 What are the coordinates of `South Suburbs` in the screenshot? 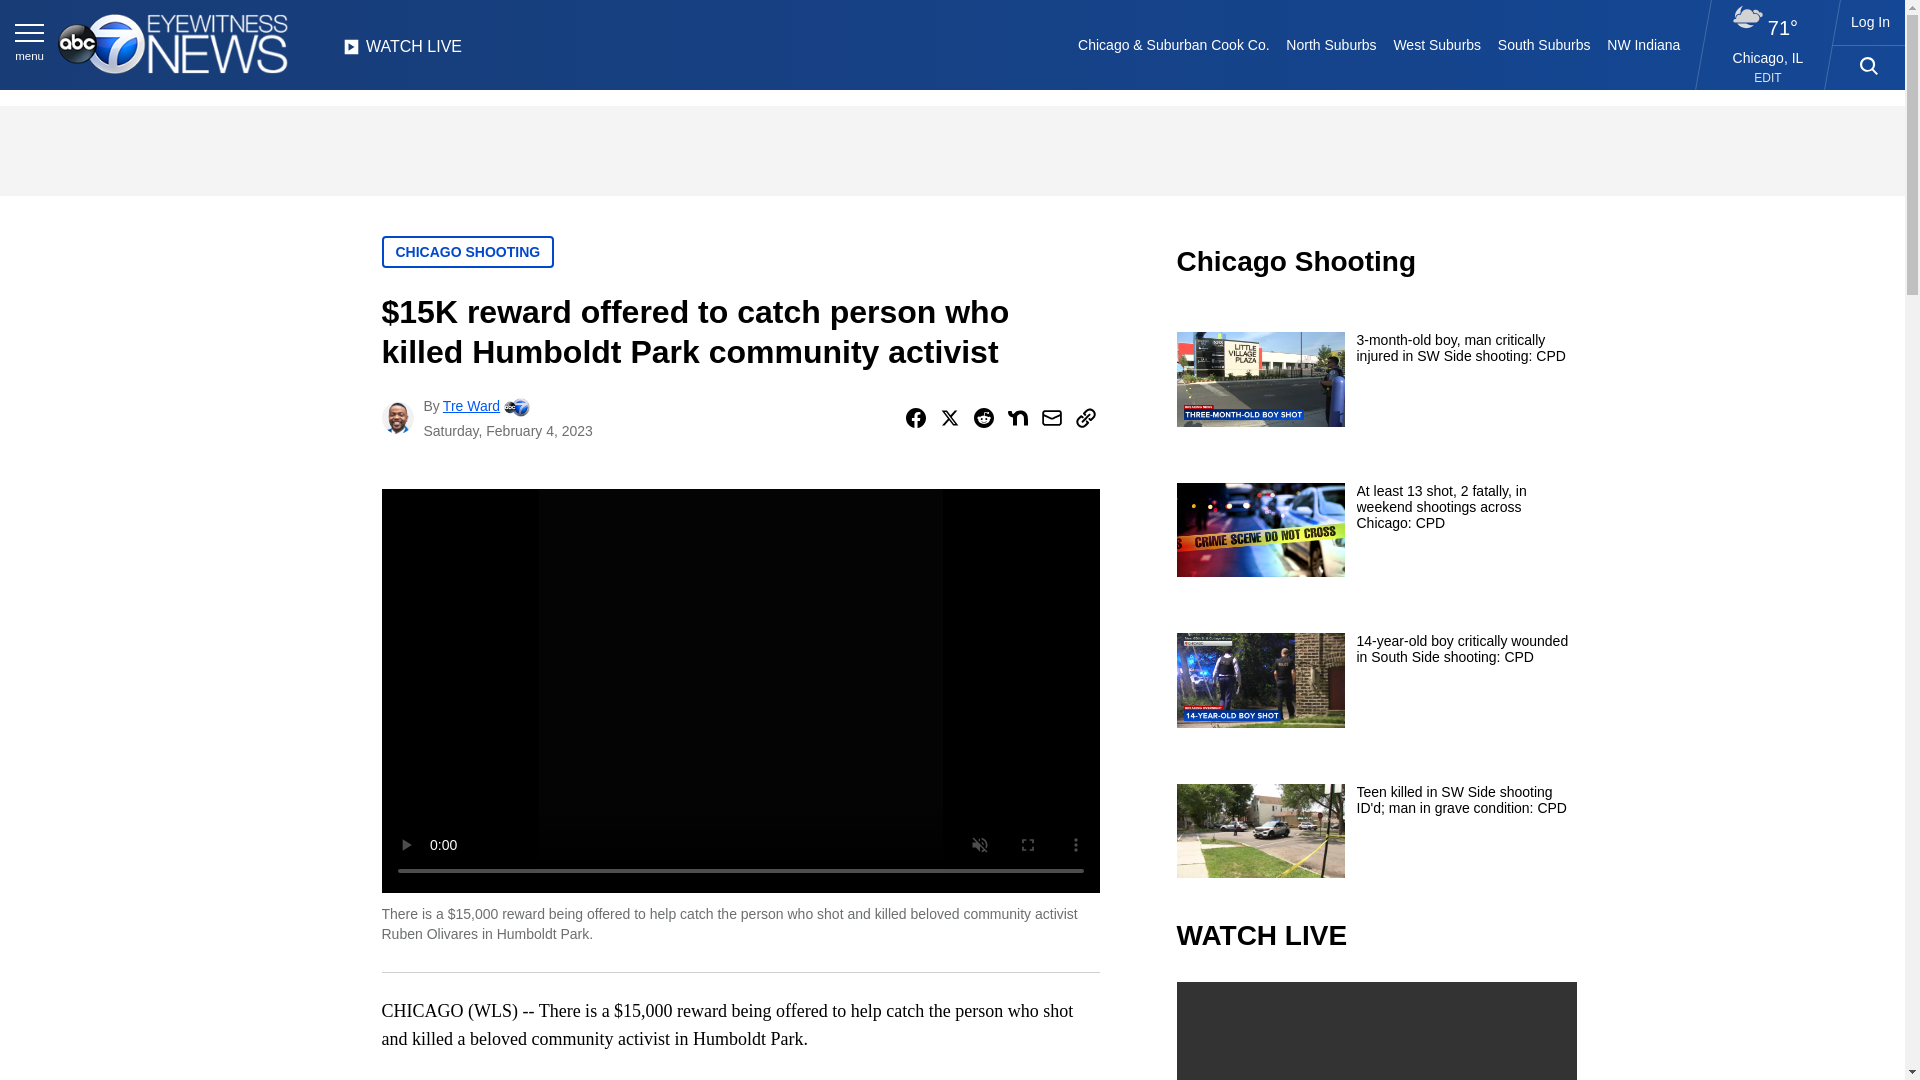 It's located at (1543, 44).